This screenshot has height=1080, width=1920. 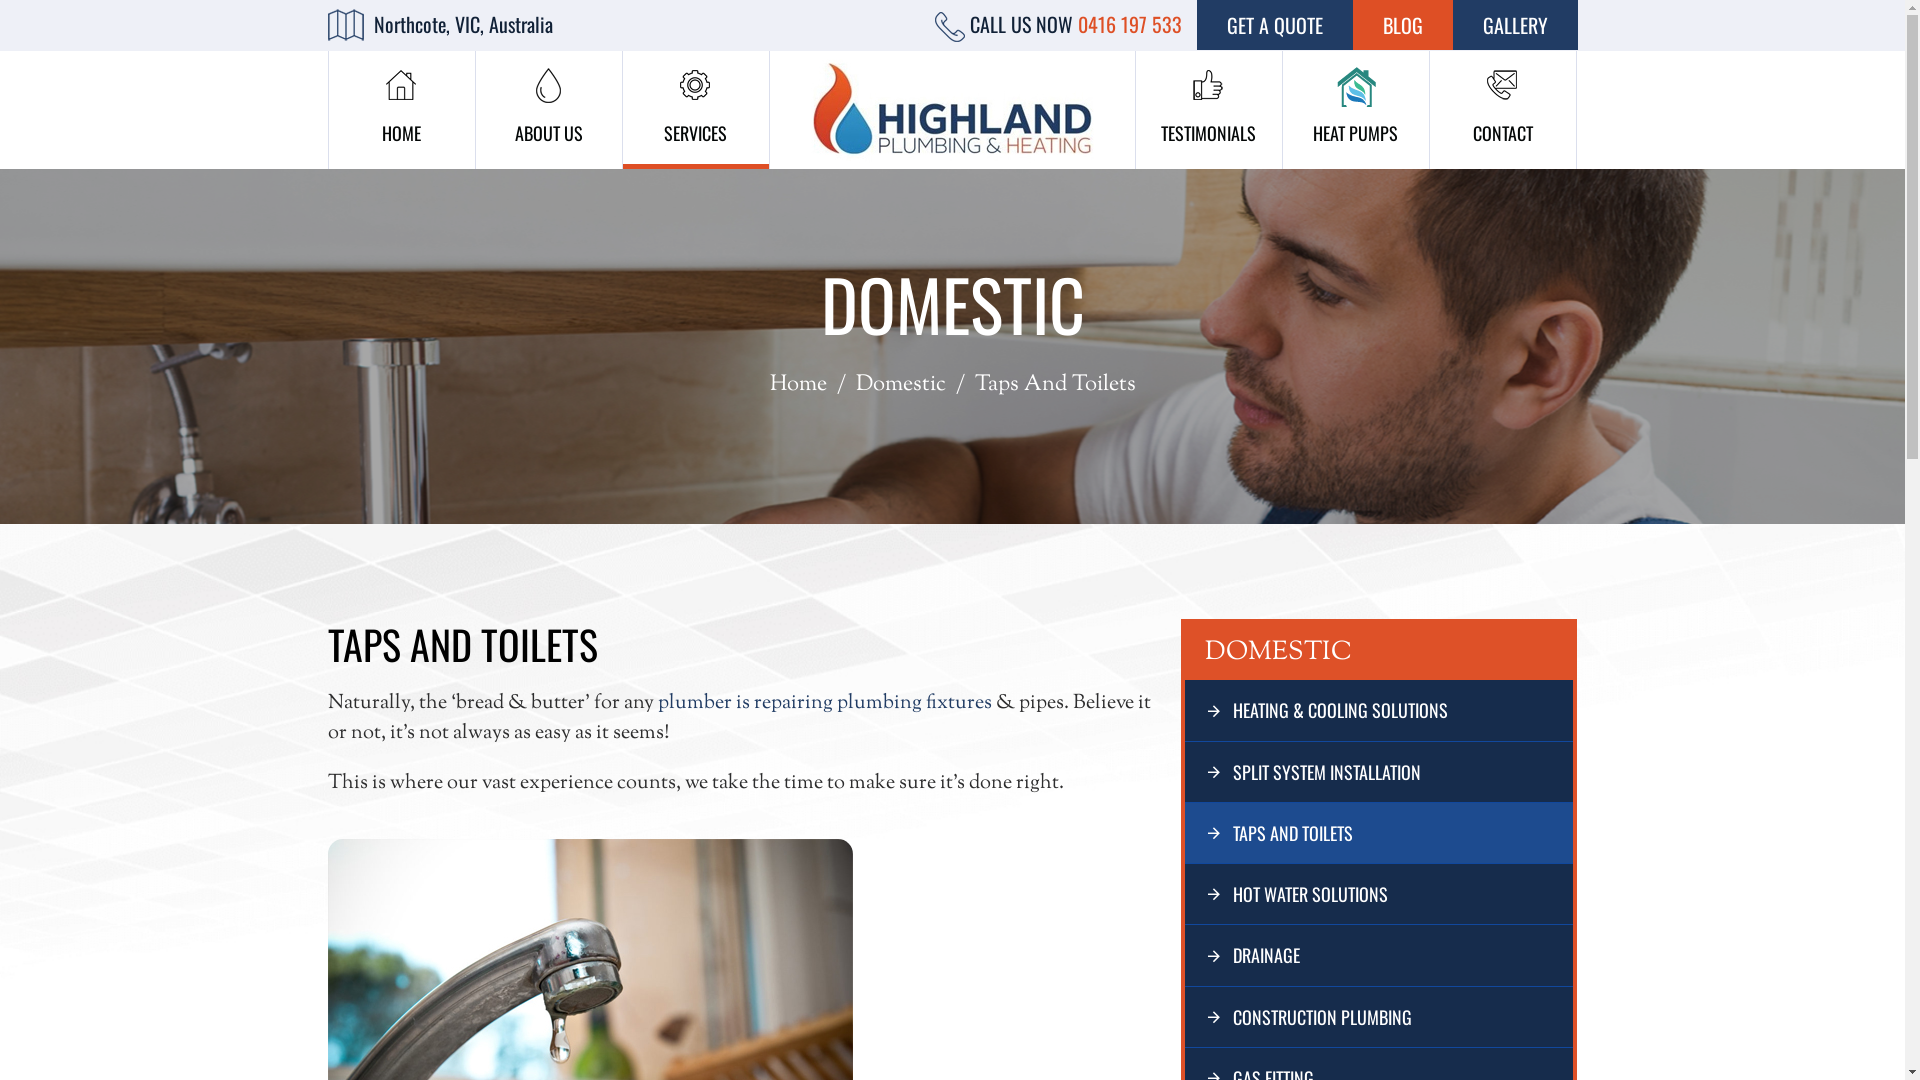 I want to click on Domestic, so click(x=901, y=386).